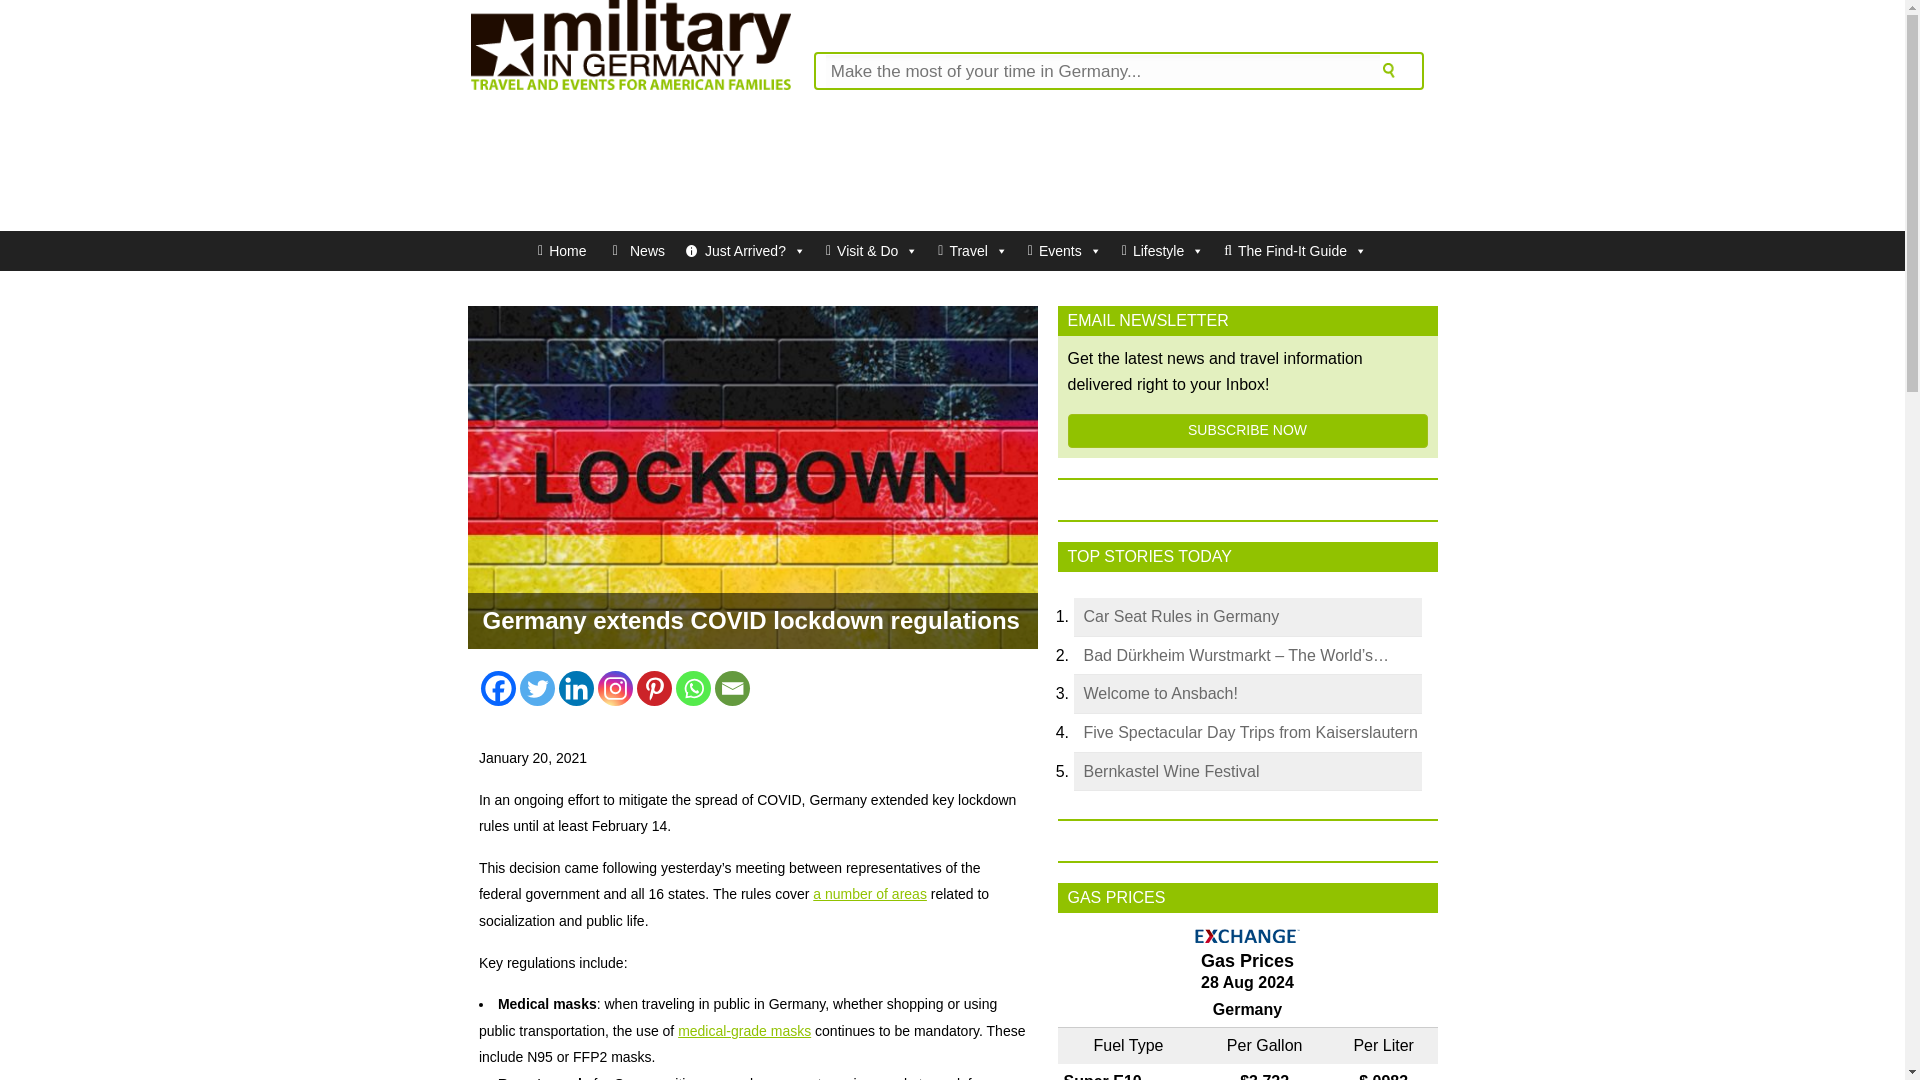 The width and height of the screenshot is (1920, 1080). Describe the element at coordinates (498, 688) in the screenshot. I see `Facebook` at that location.